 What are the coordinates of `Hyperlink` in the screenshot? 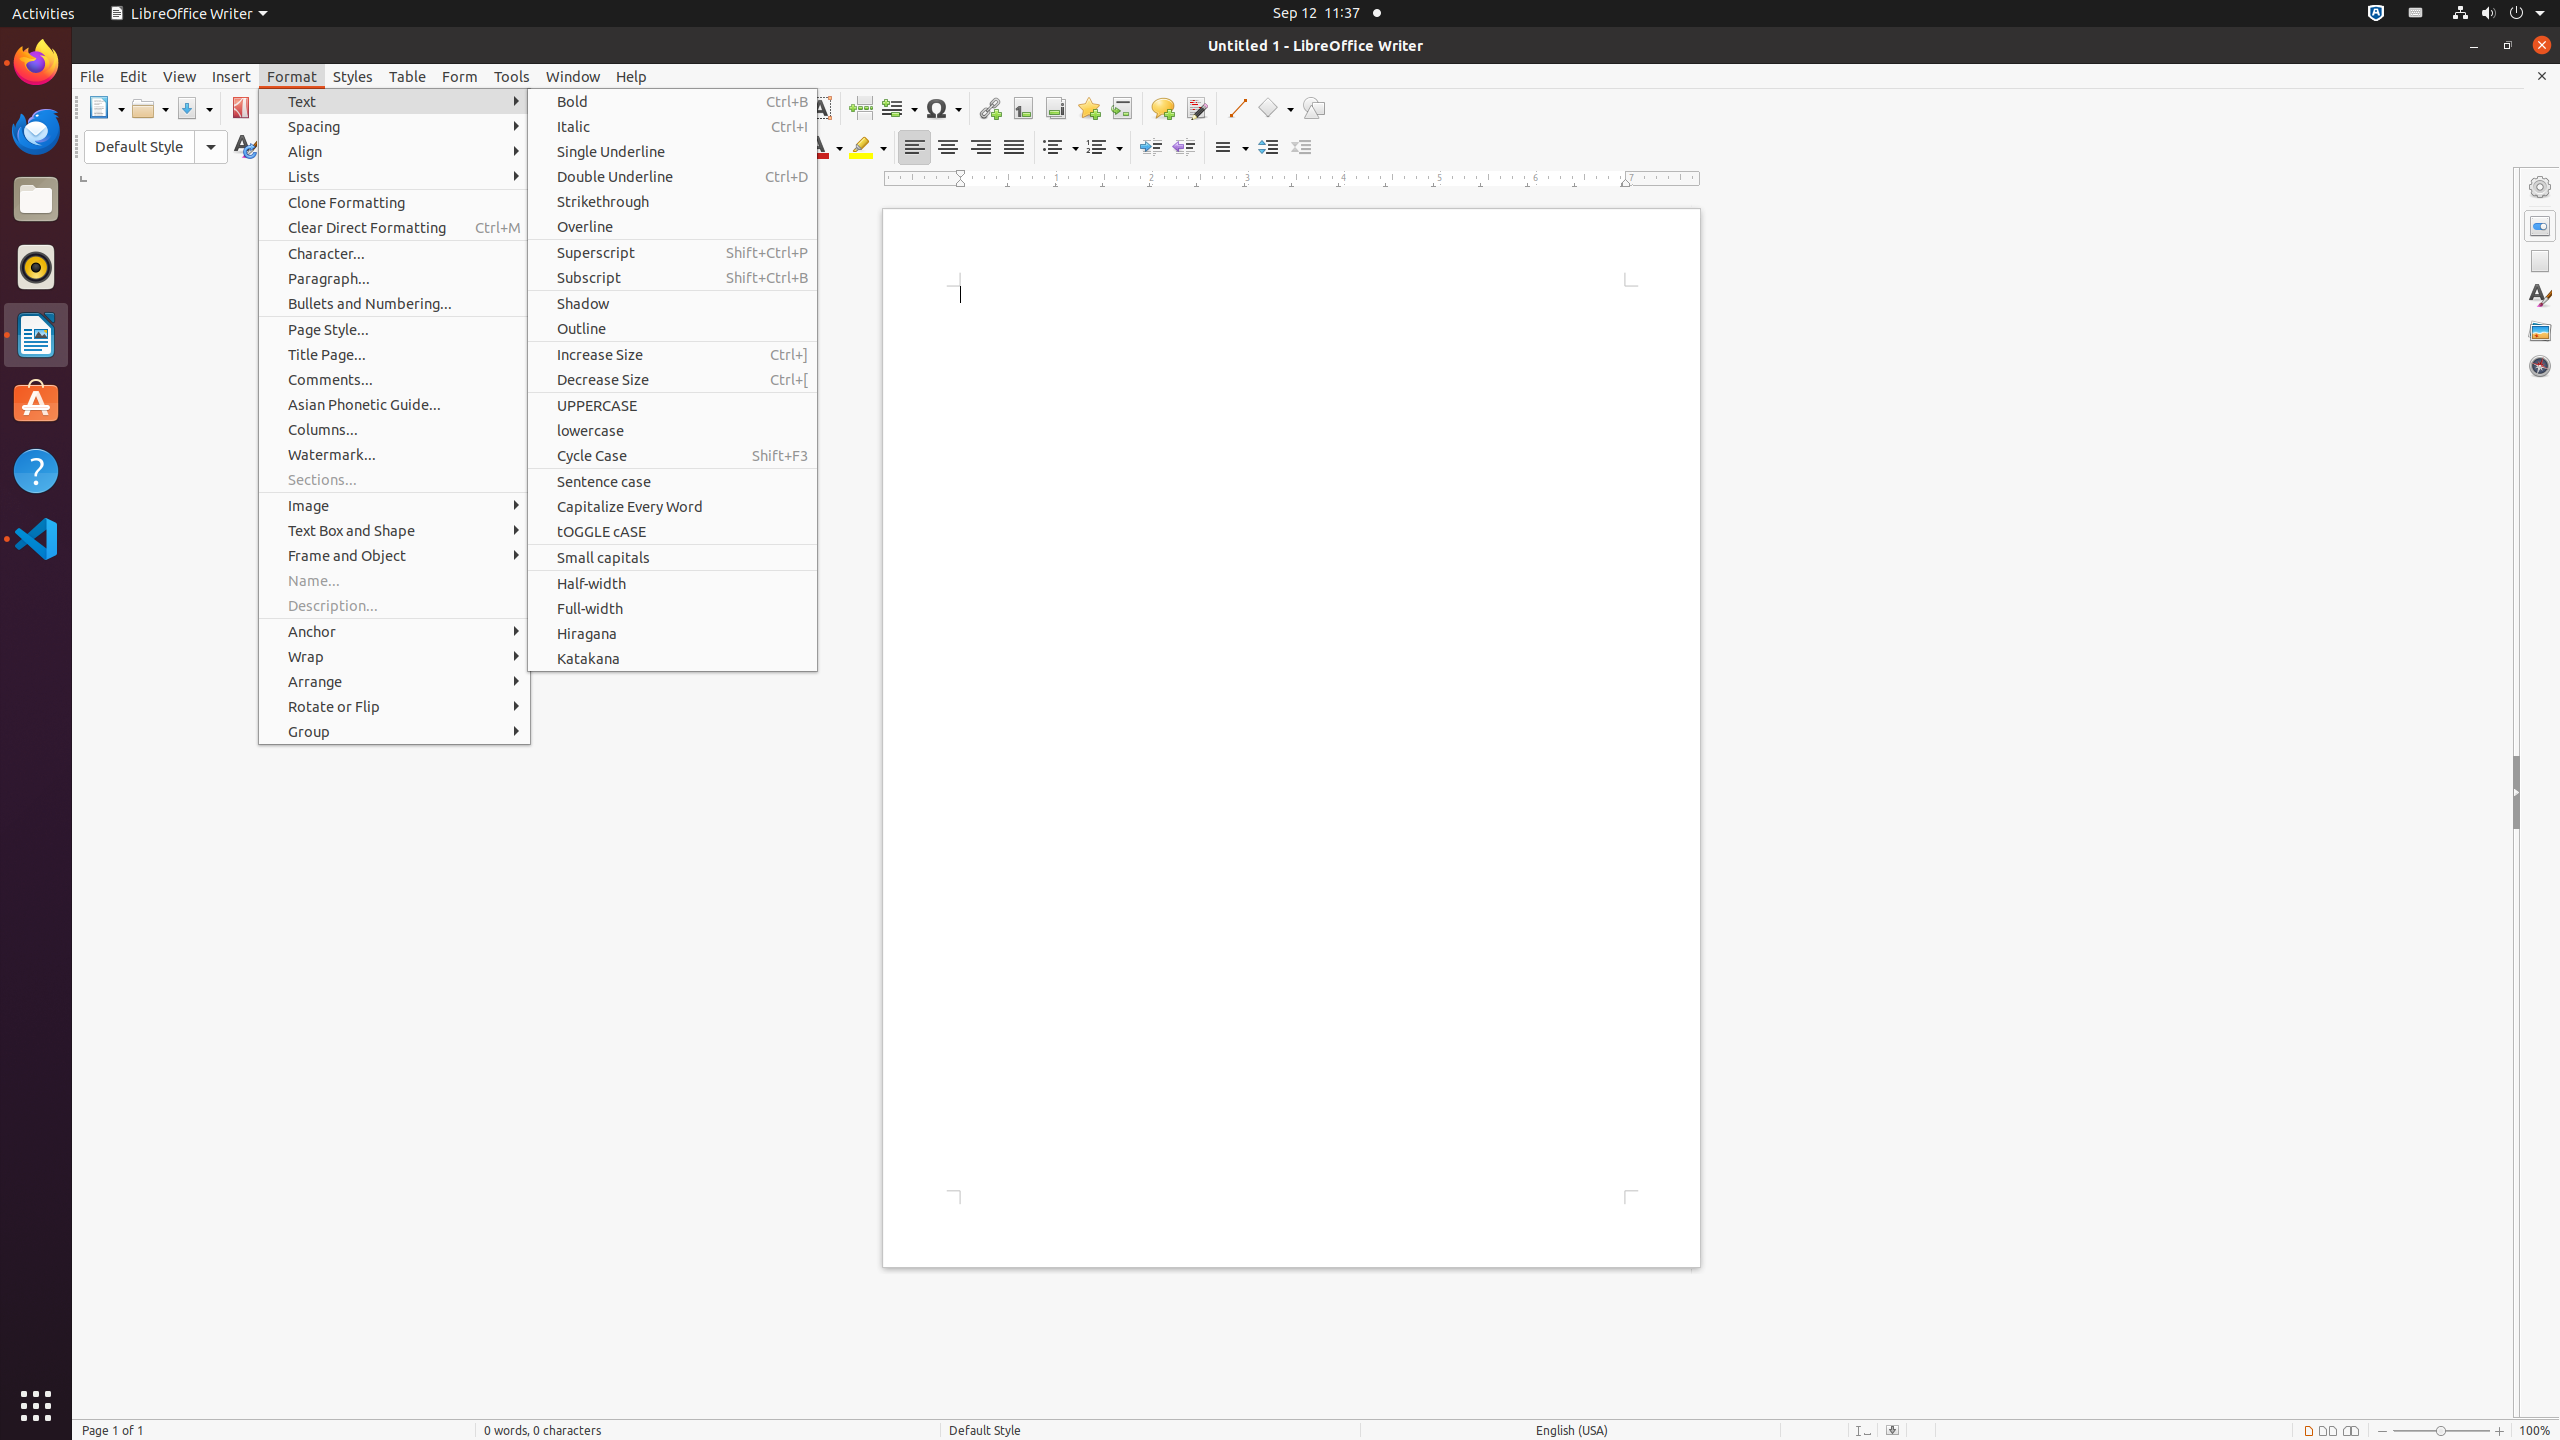 It's located at (990, 108).